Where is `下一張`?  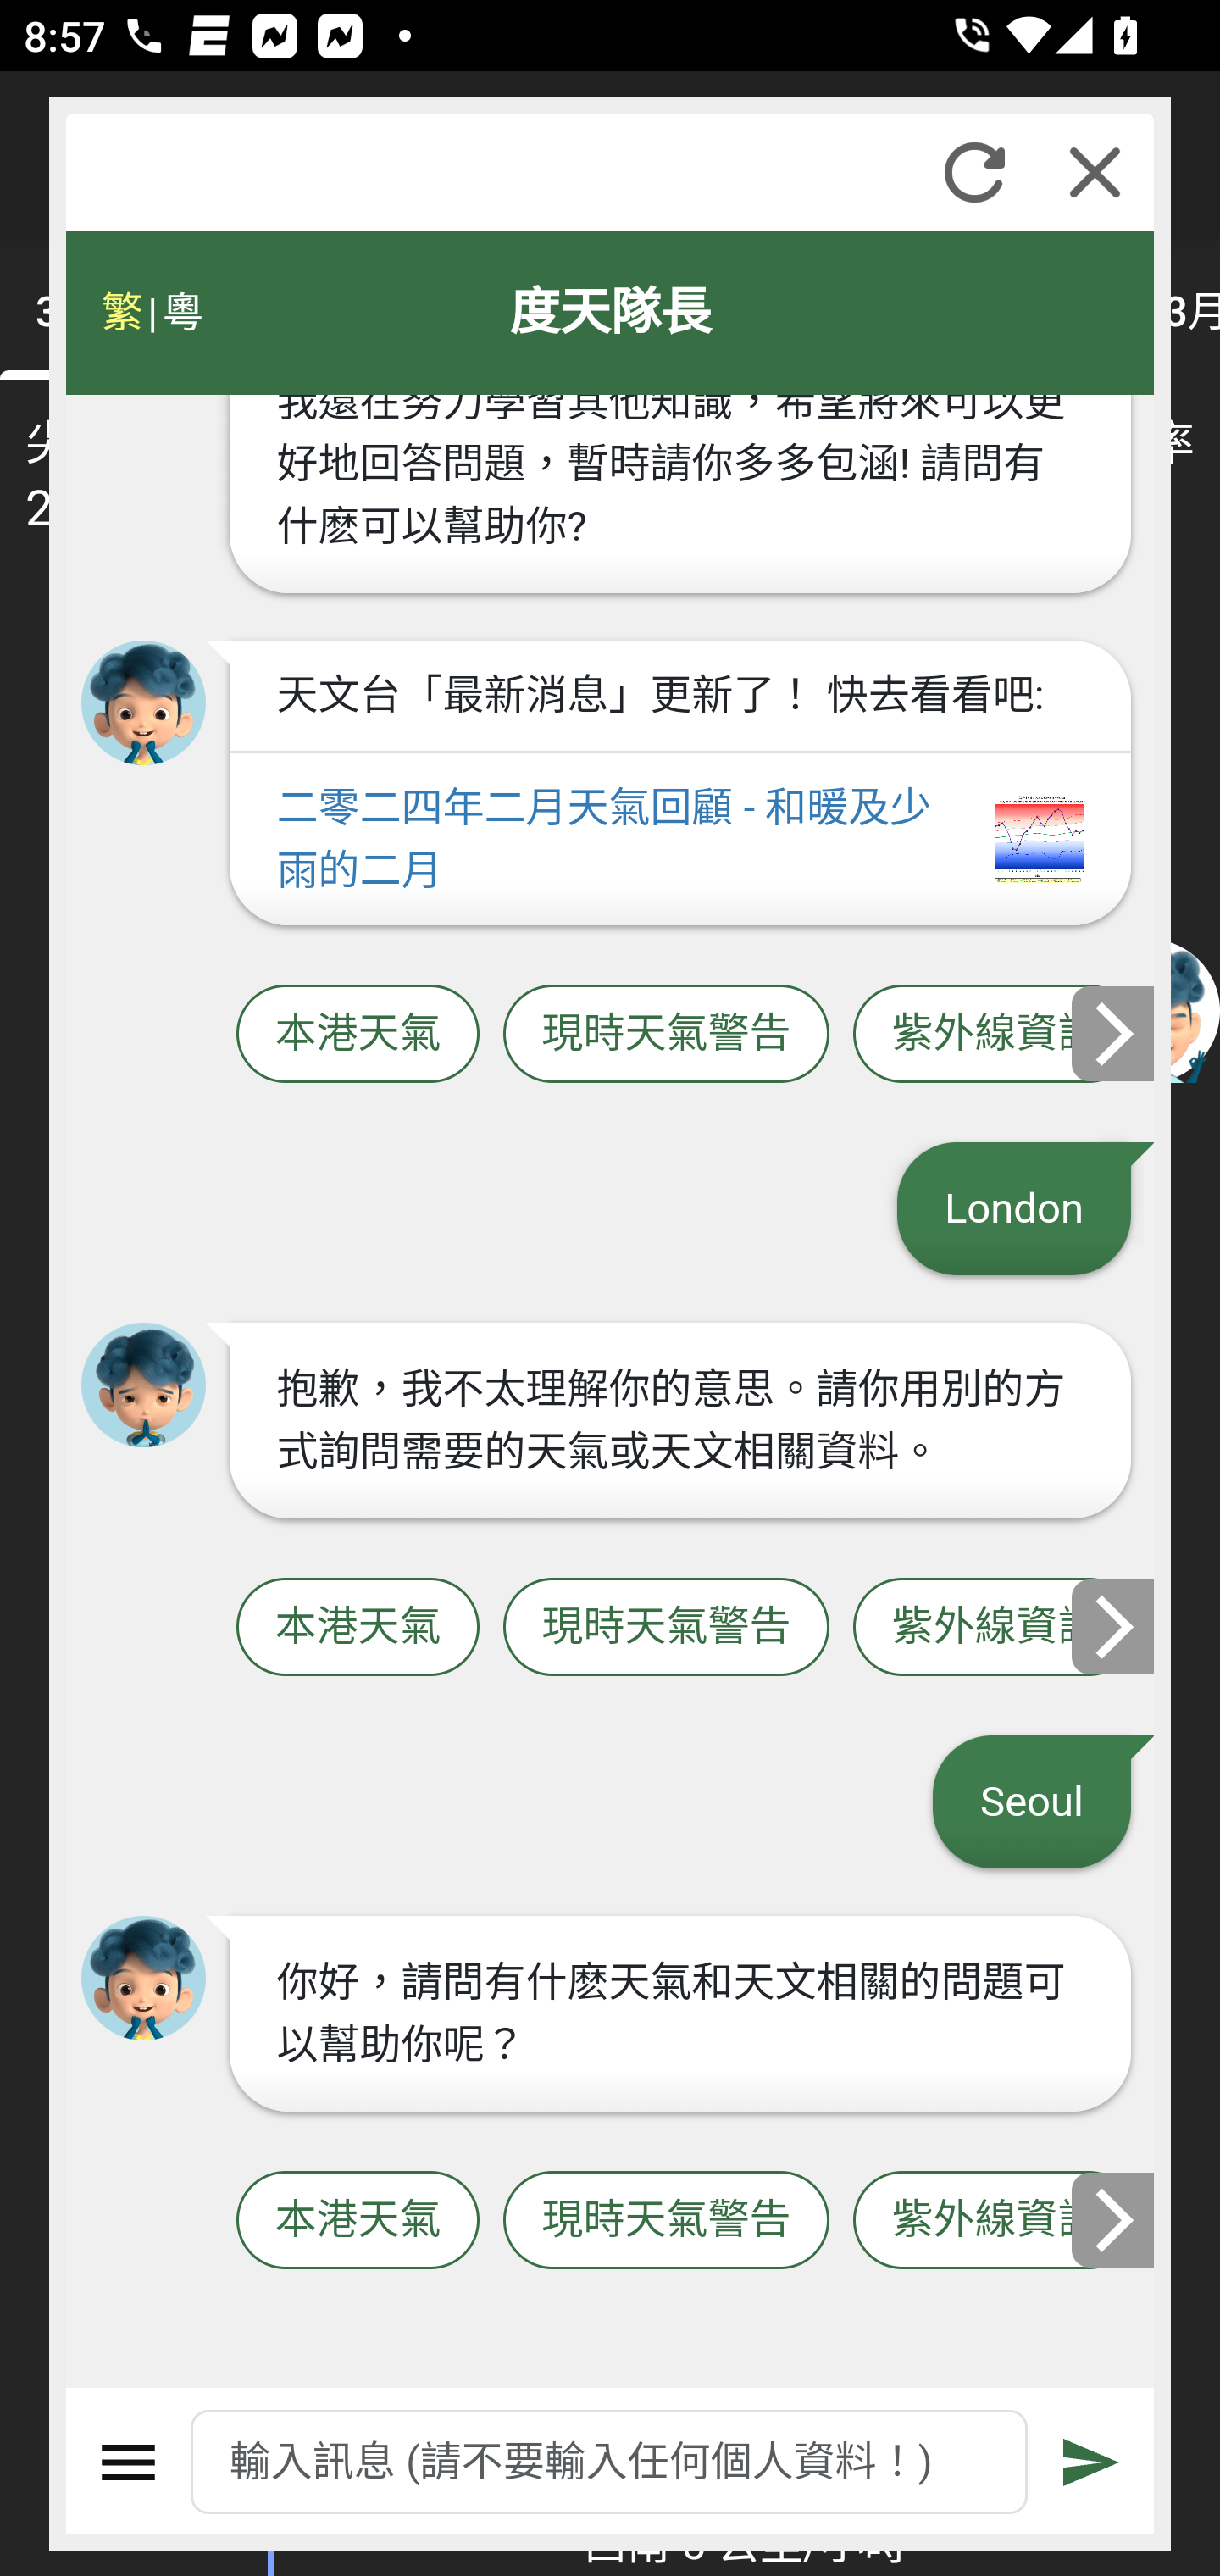 下一張 is located at coordinates (1114, 1032).